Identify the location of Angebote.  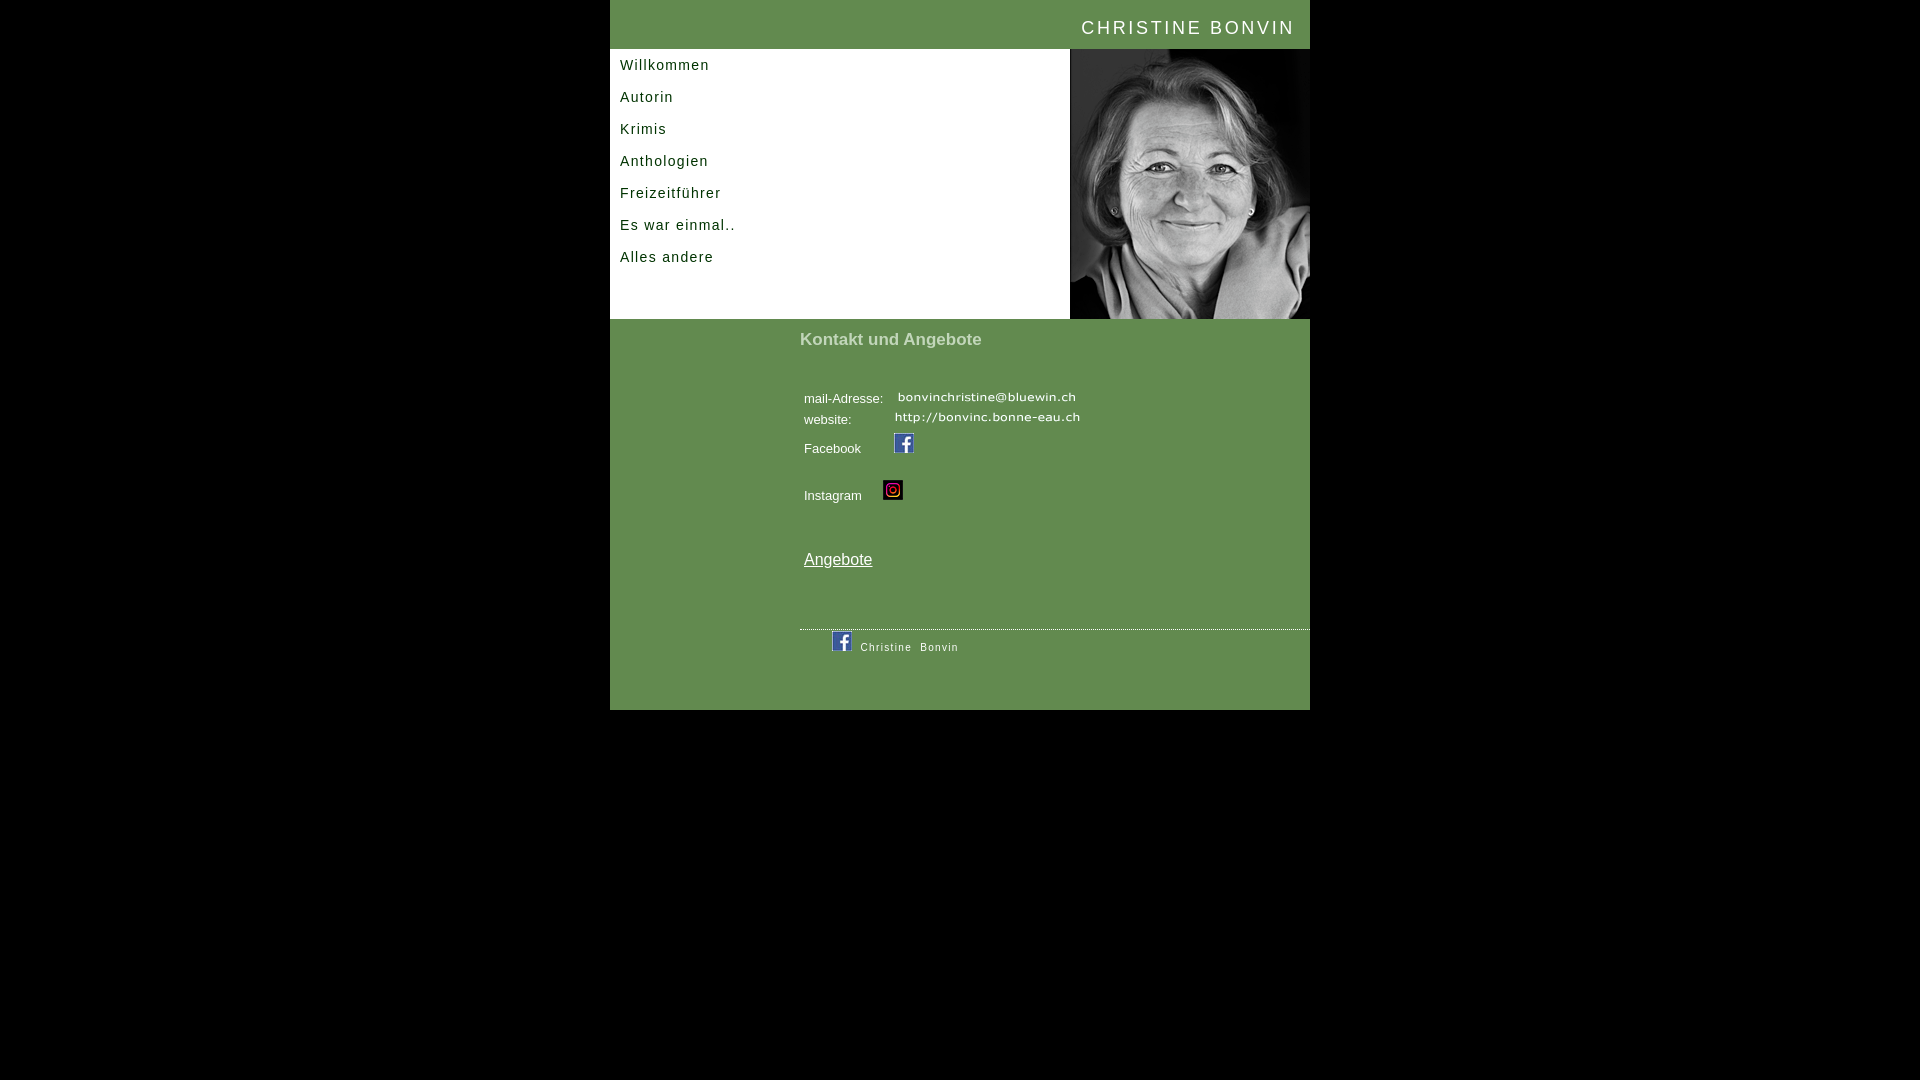
(838, 560).